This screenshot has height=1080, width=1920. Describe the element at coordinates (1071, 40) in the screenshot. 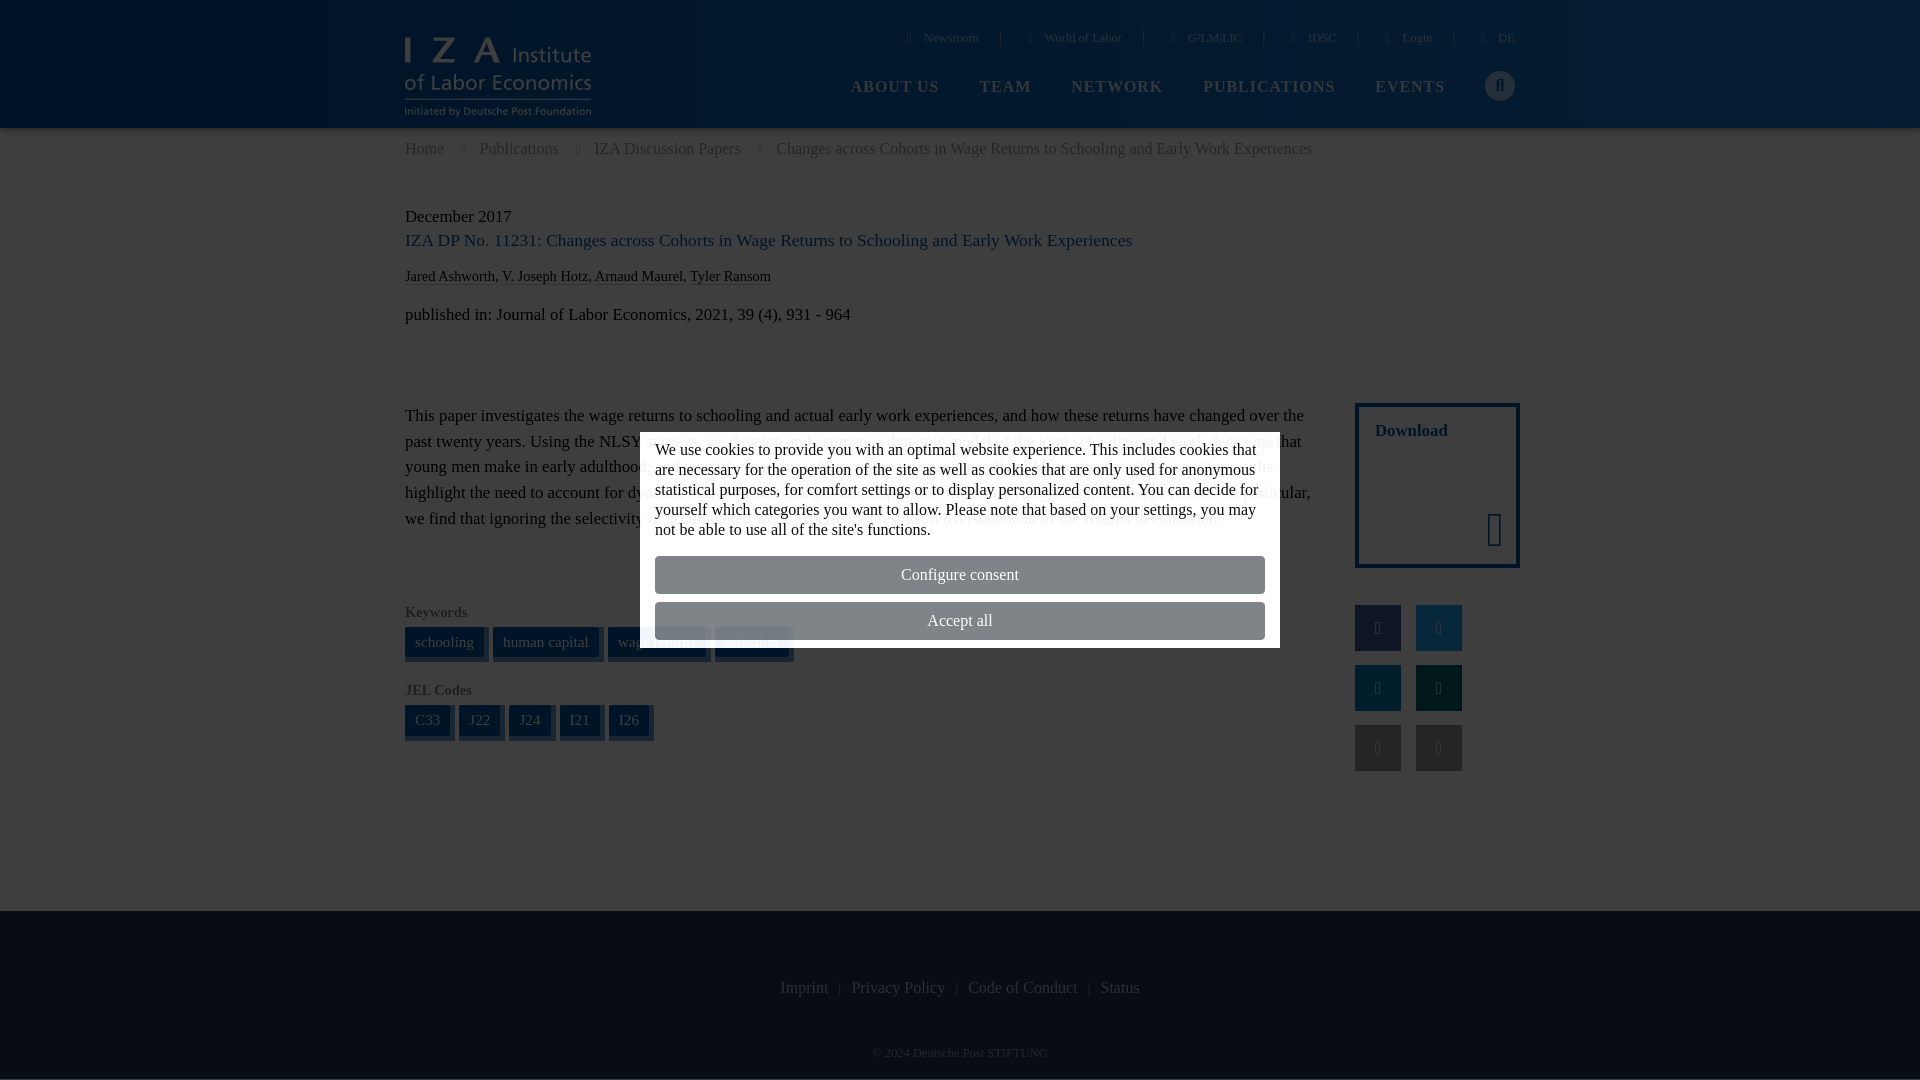

I see `World of Labor` at that location.